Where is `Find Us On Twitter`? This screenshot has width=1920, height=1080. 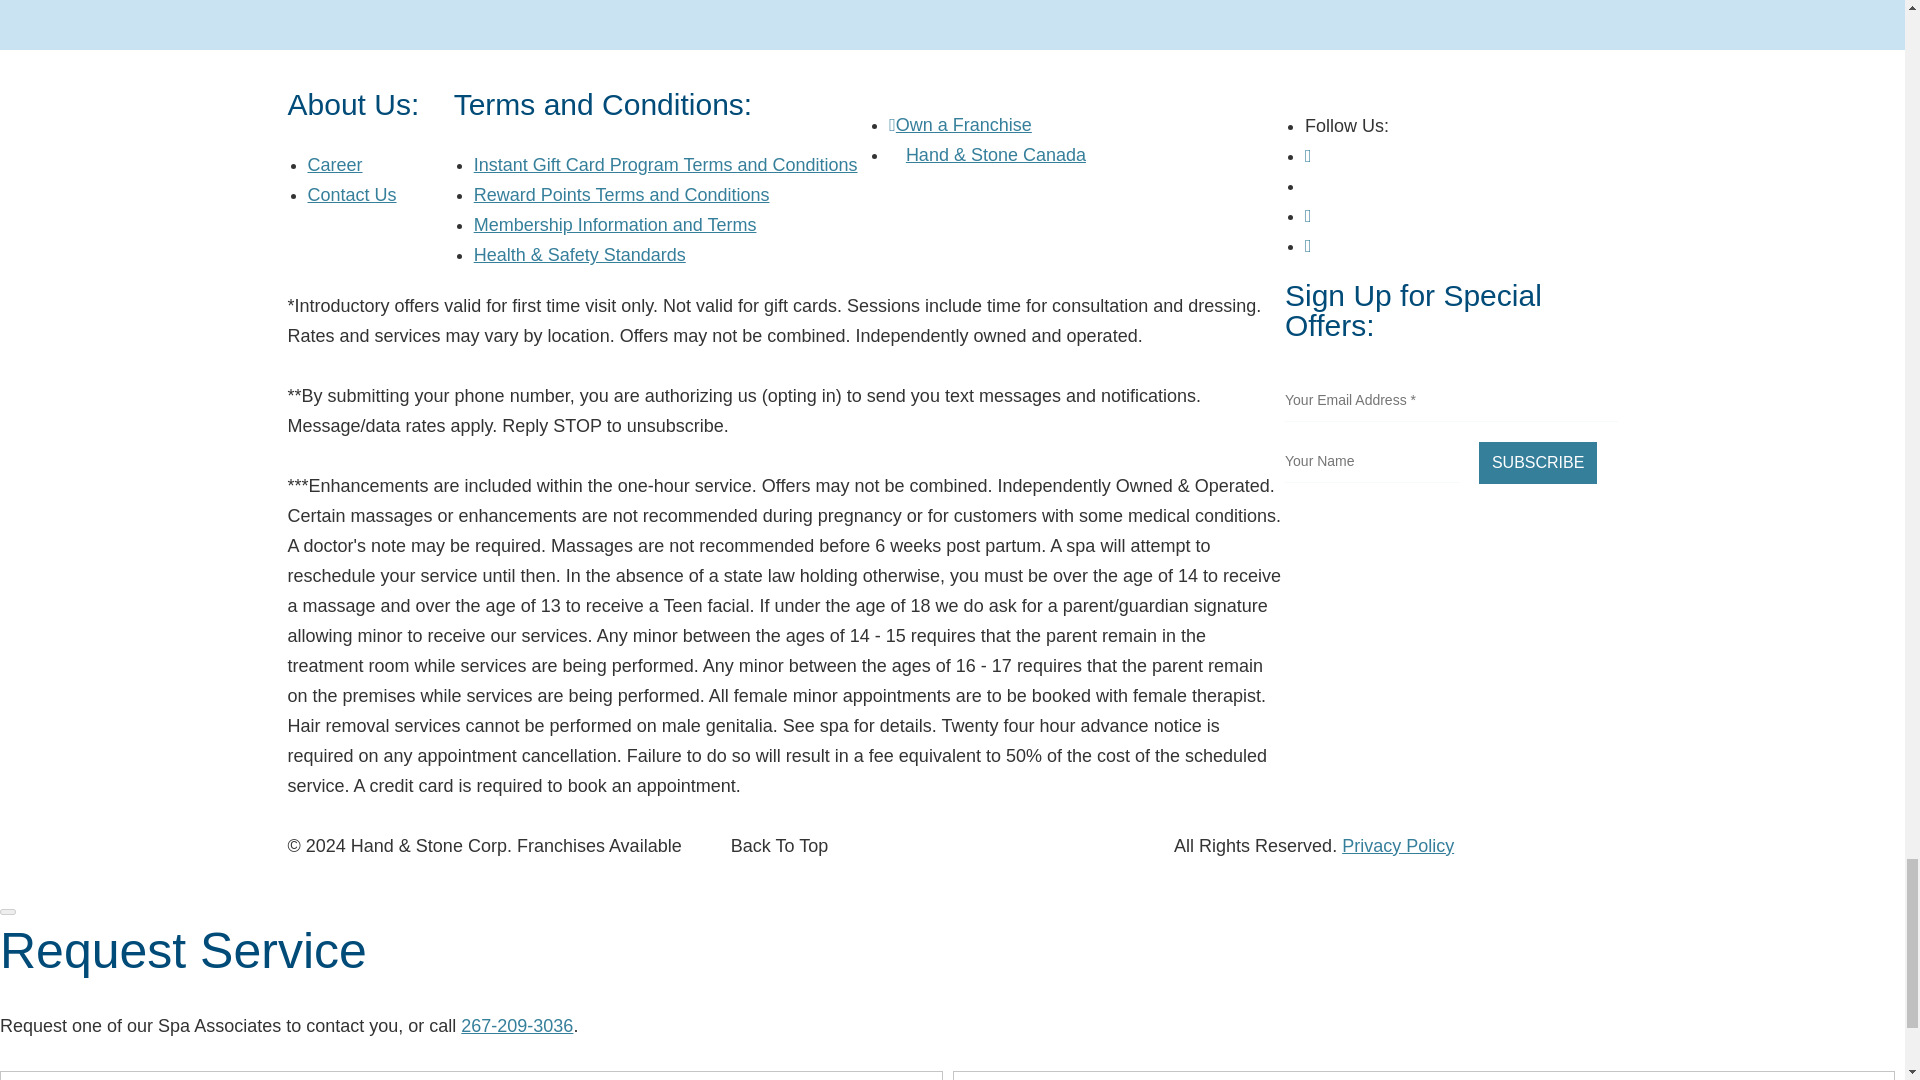
Find Us On Twitter is located at coordinates (1312, 185).